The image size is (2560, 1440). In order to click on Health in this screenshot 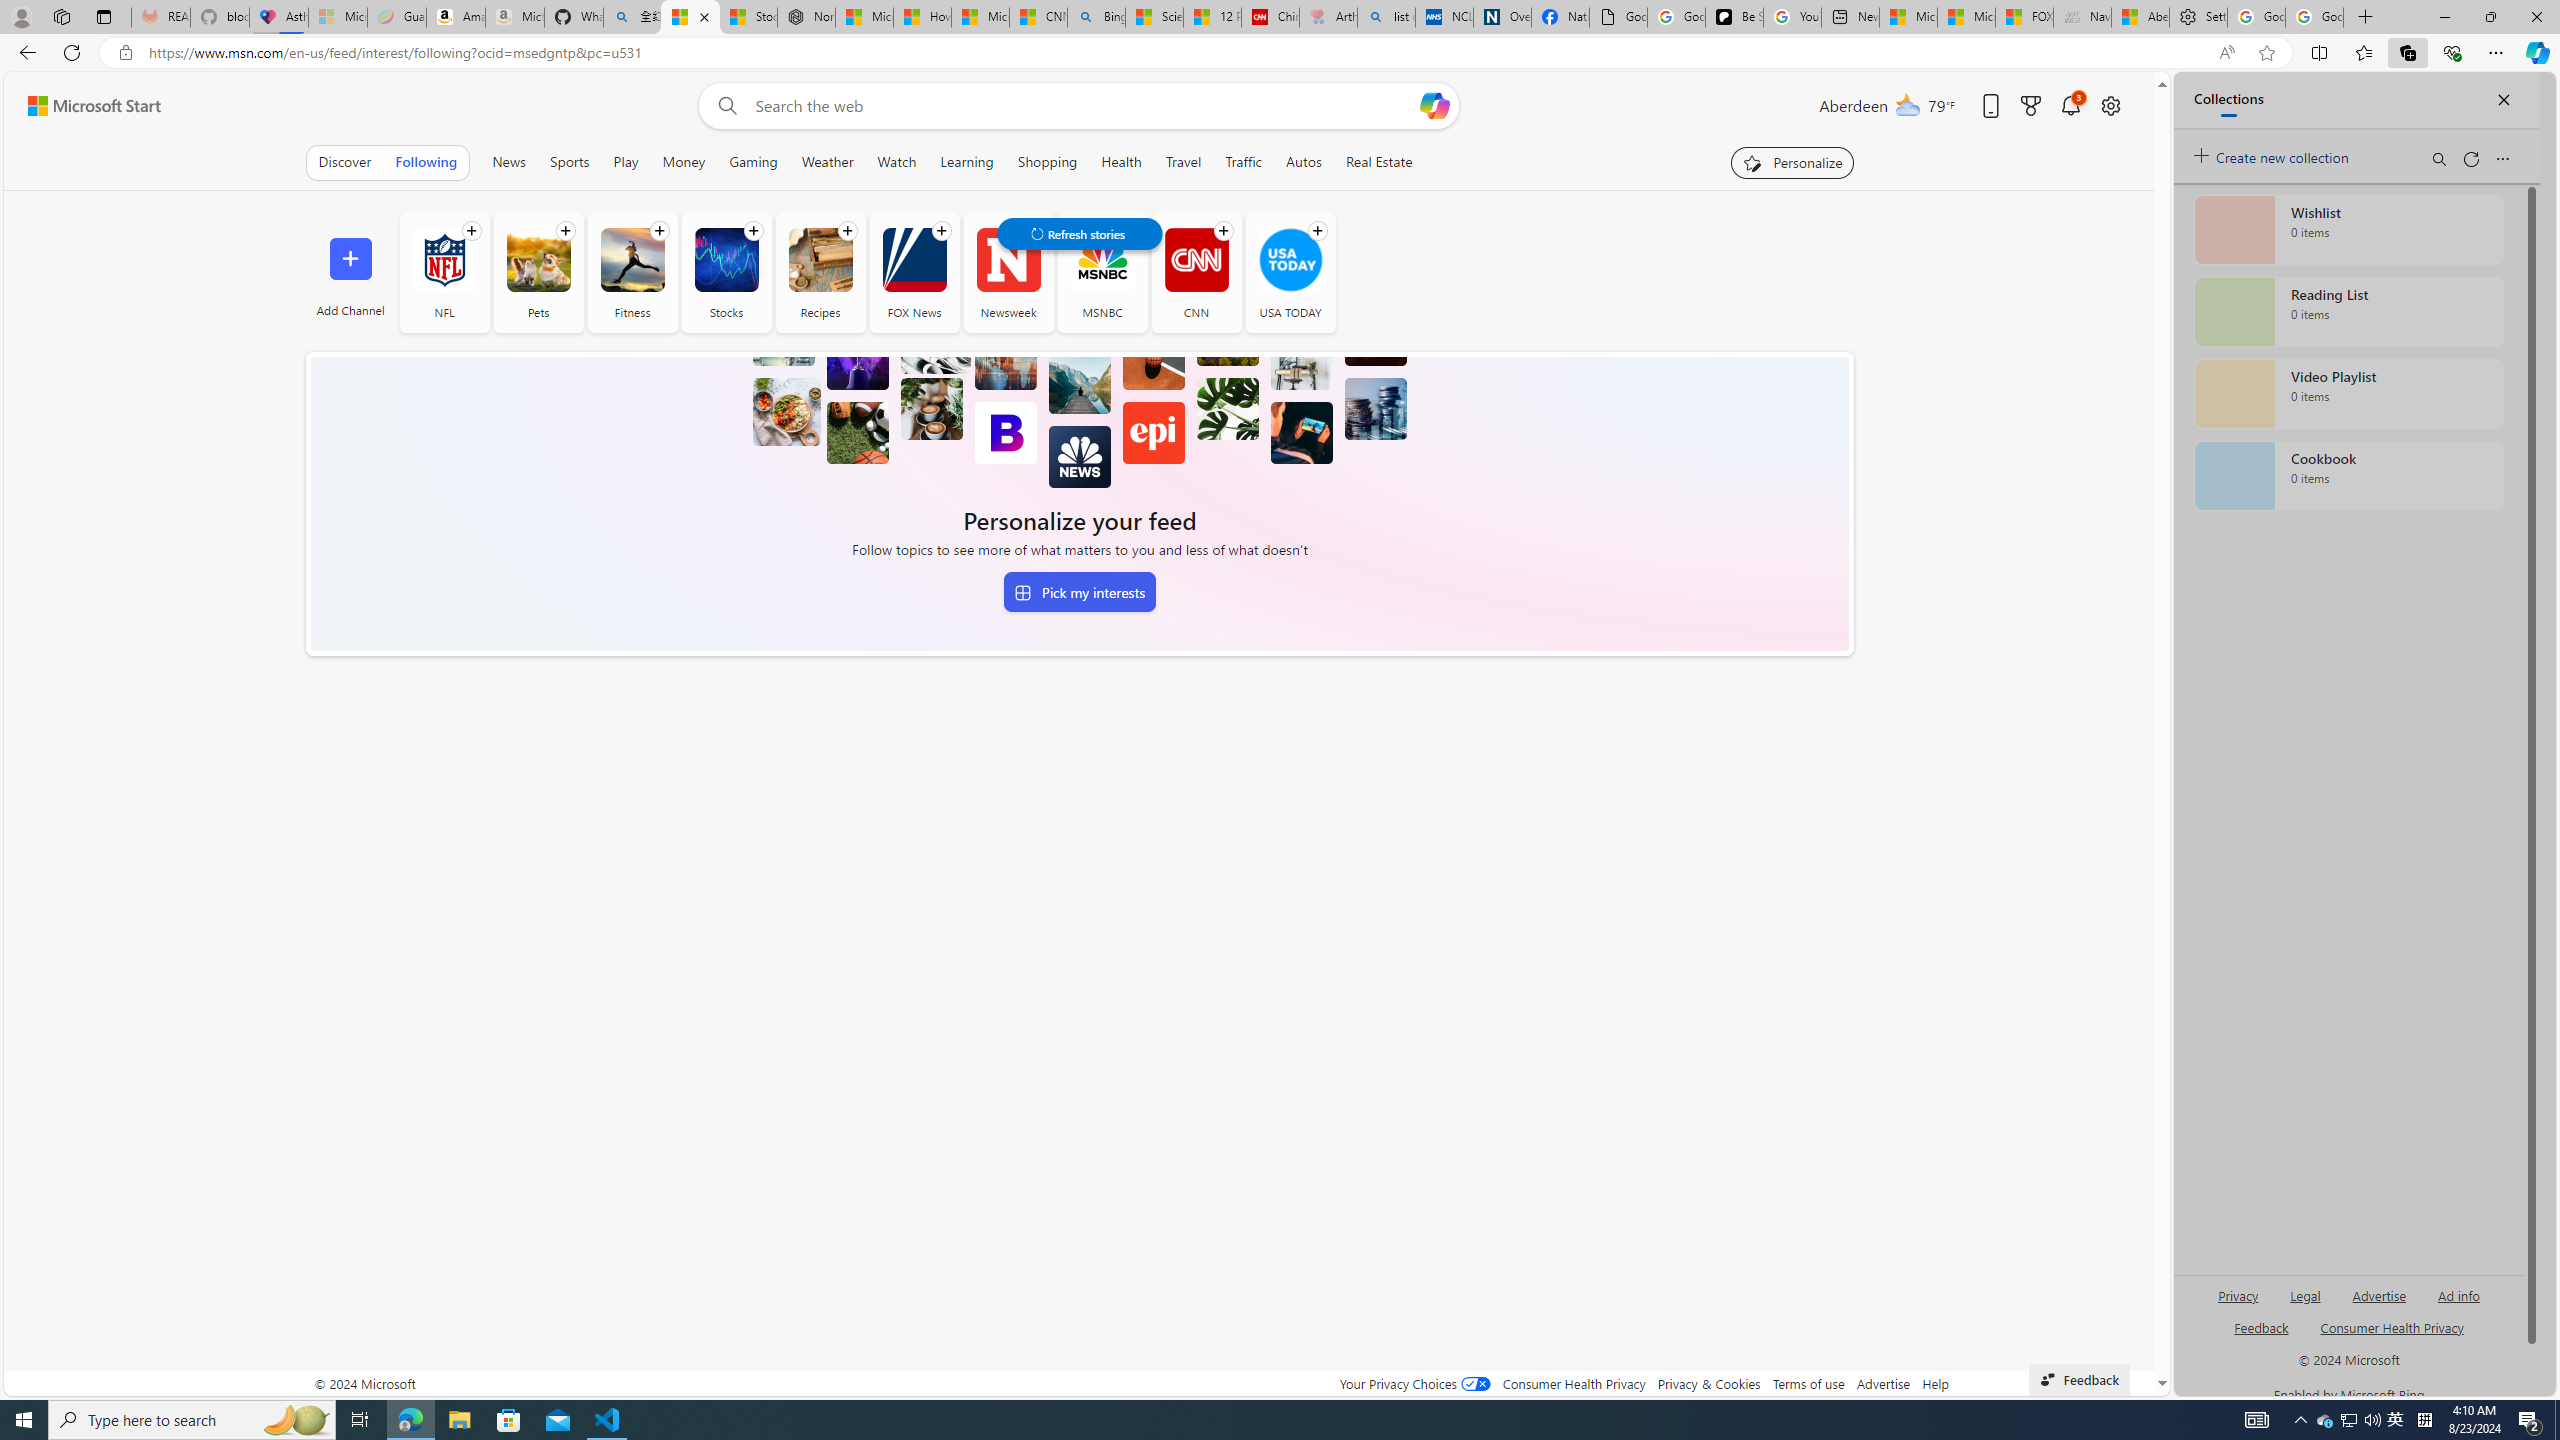, I will do `click(1121, 162)`.